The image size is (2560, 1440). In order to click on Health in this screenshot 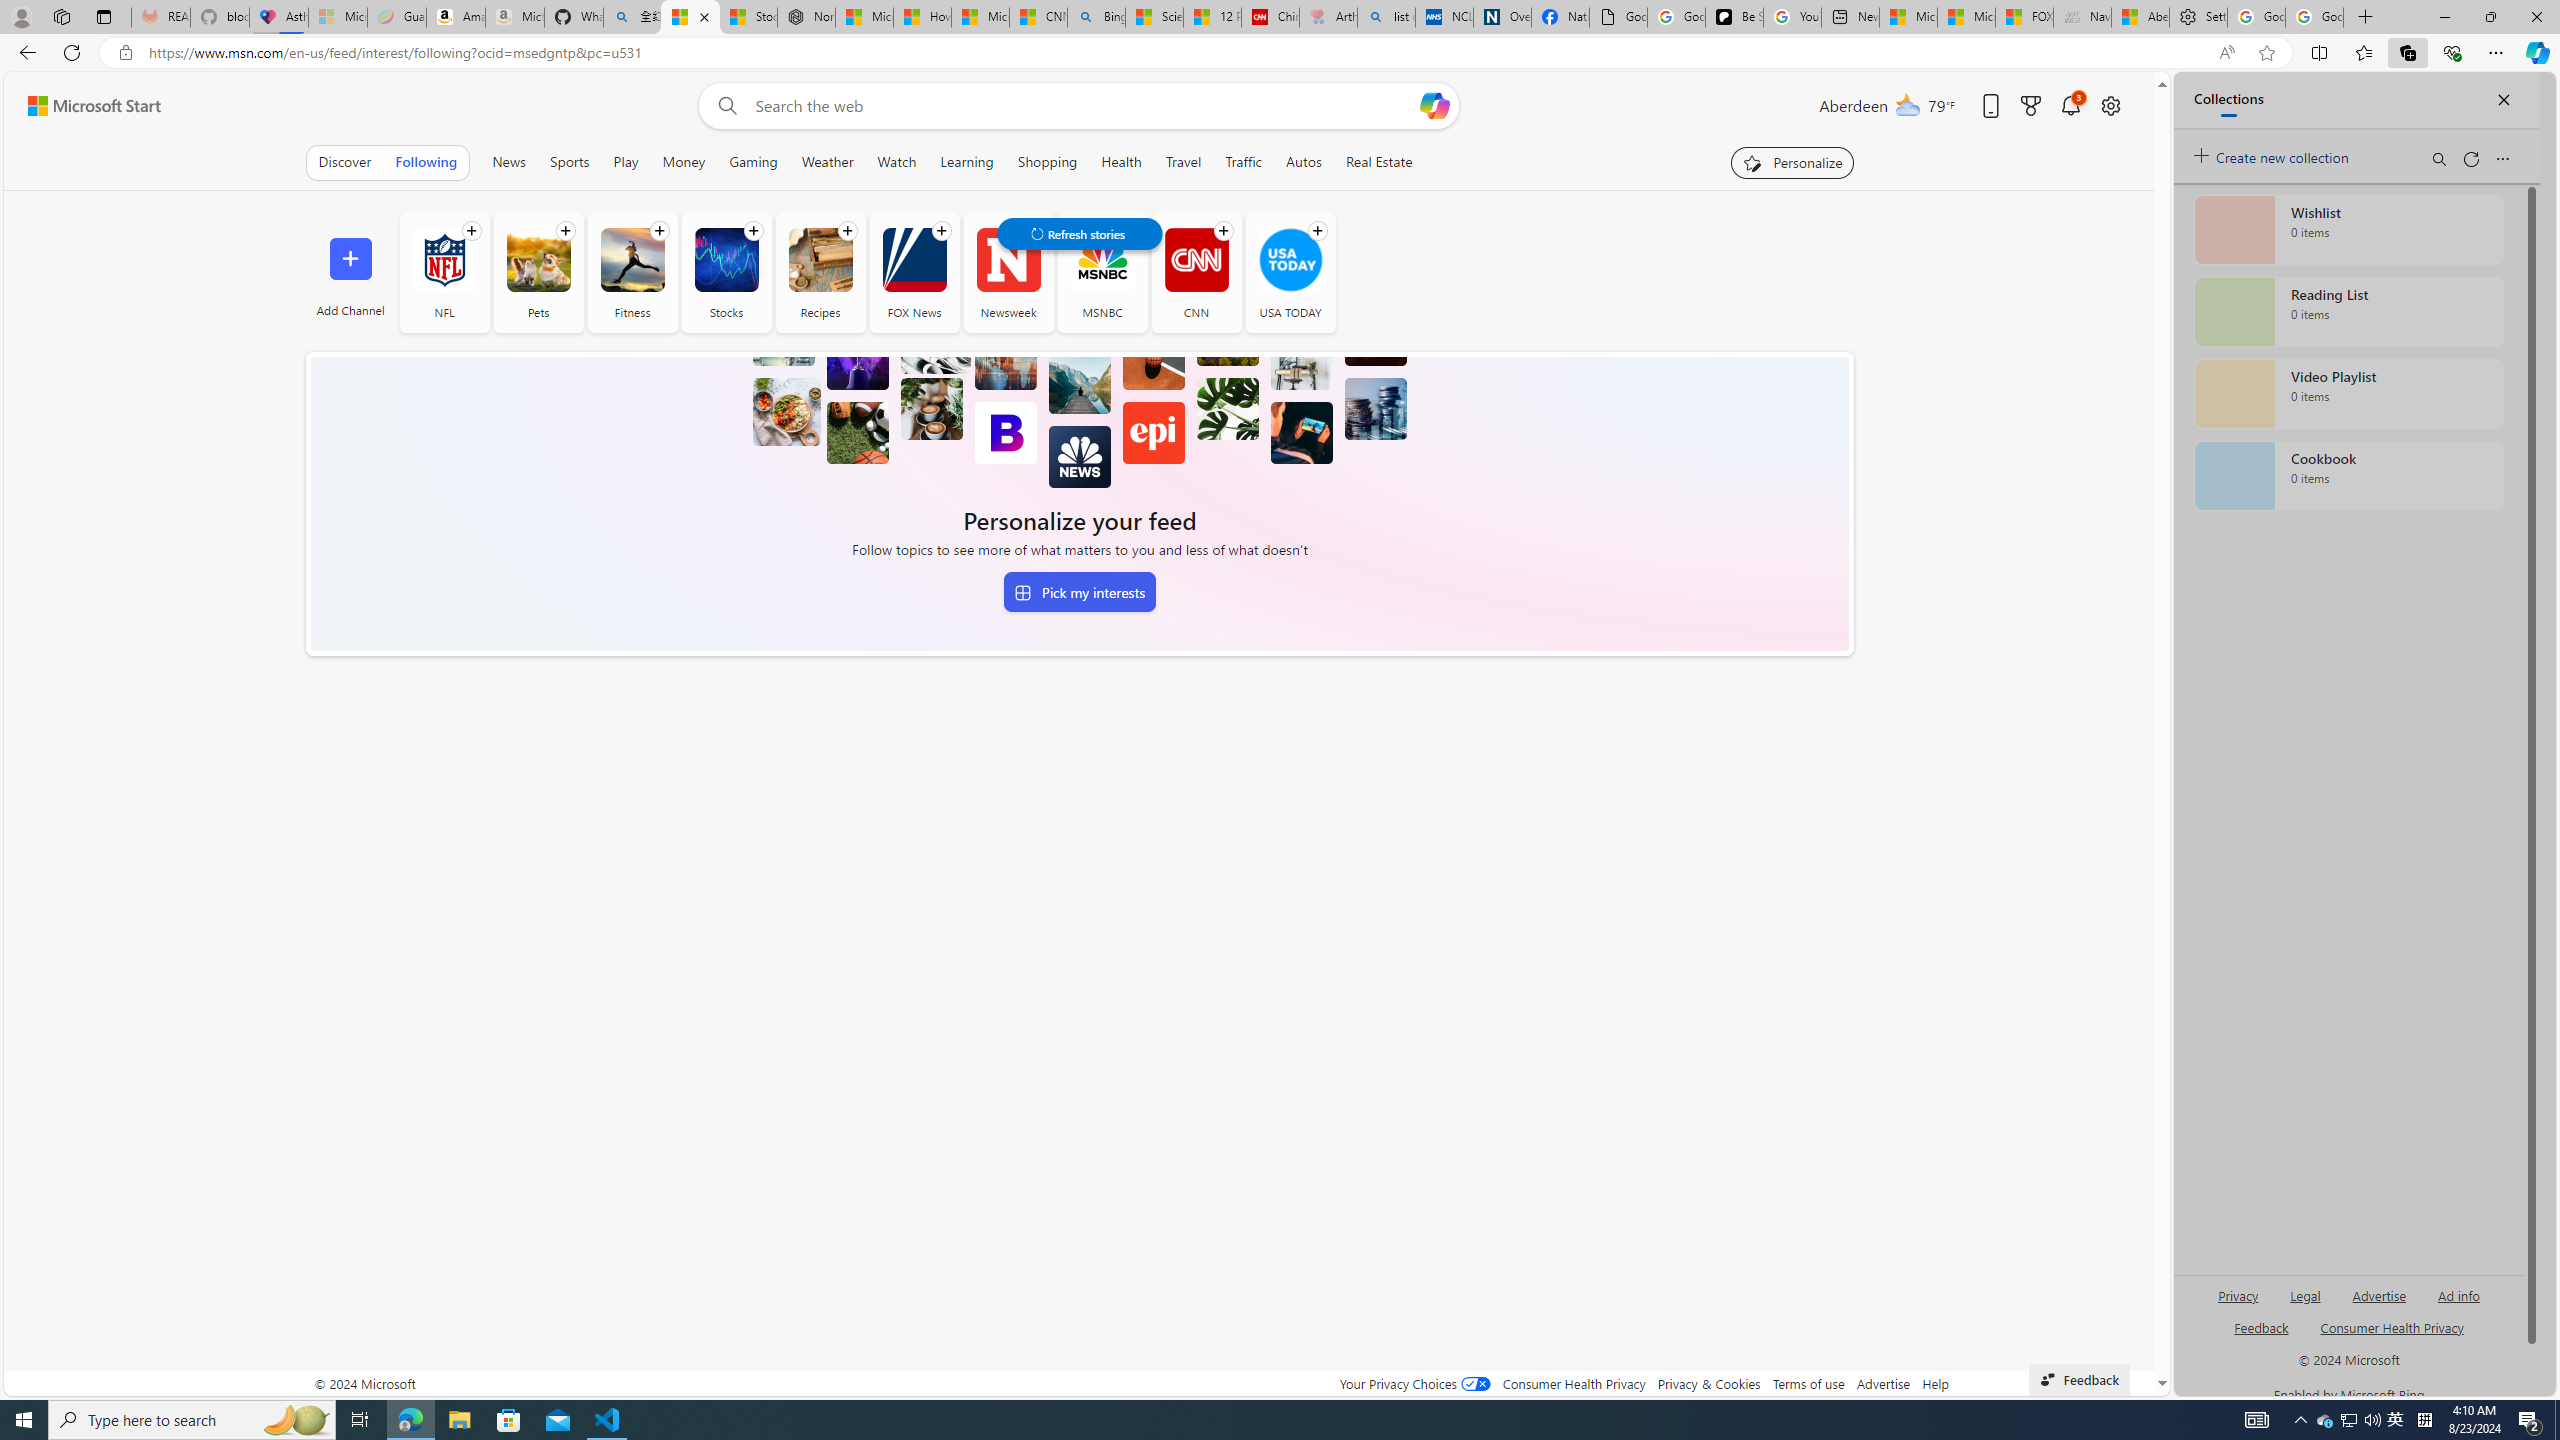, I will do `click(1121, 162)`.